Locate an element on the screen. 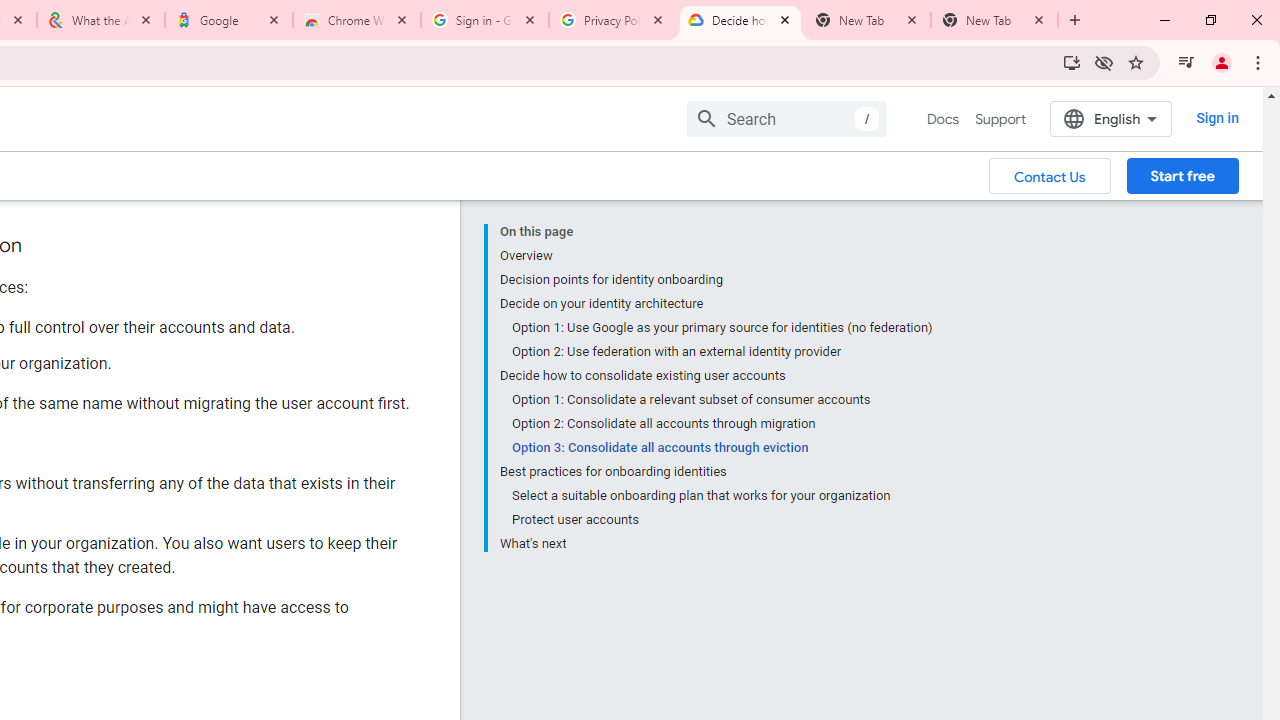 Image resolution: width=1280 pixels, height=720 pixels. What's next is located at coordinates (716, 542).